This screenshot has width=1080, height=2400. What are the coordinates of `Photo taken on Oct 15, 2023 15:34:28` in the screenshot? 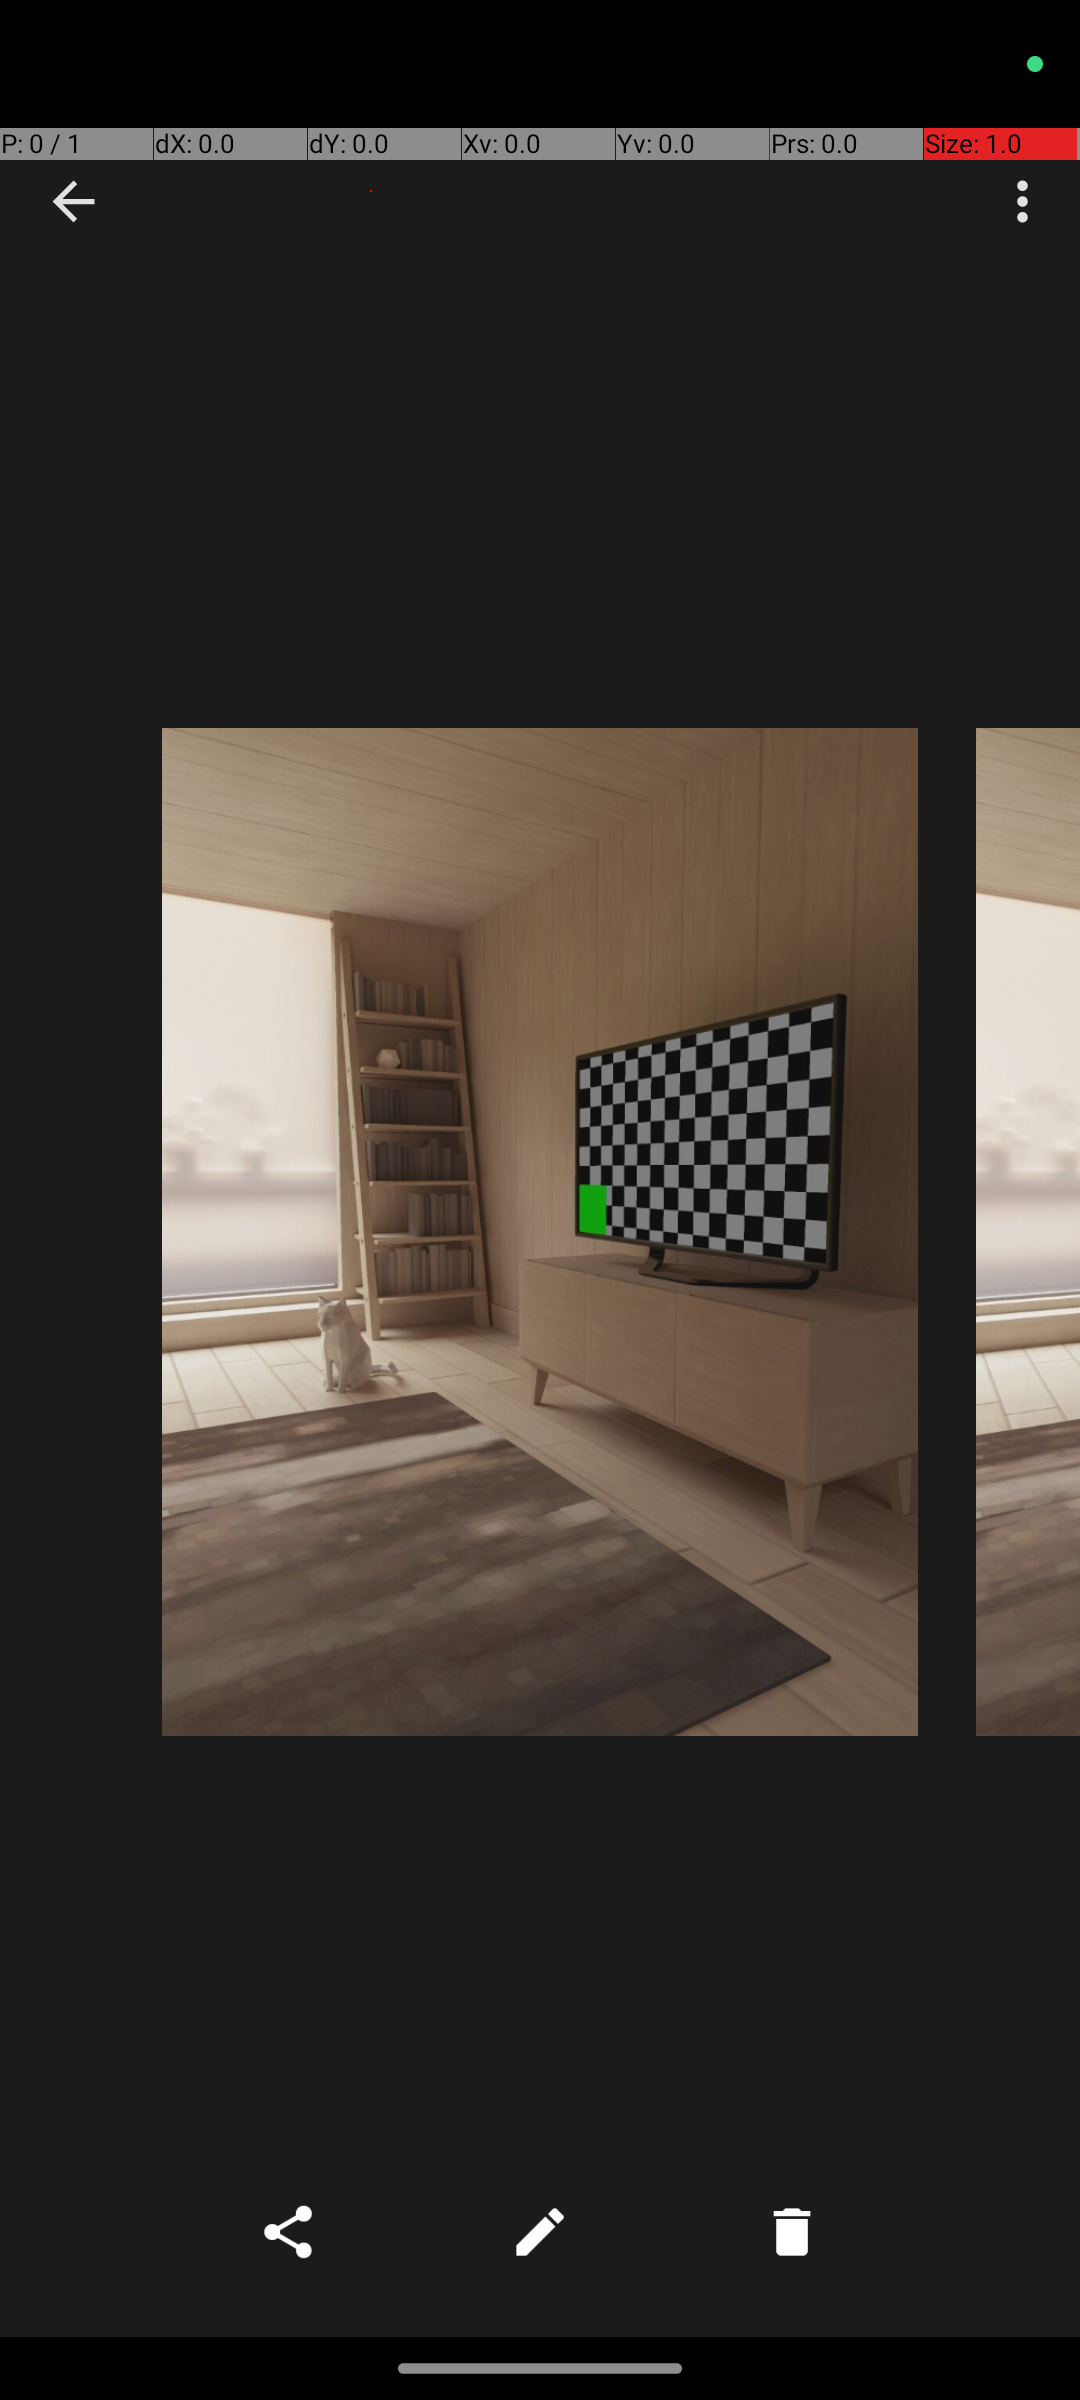 It's located at (540, 1232).